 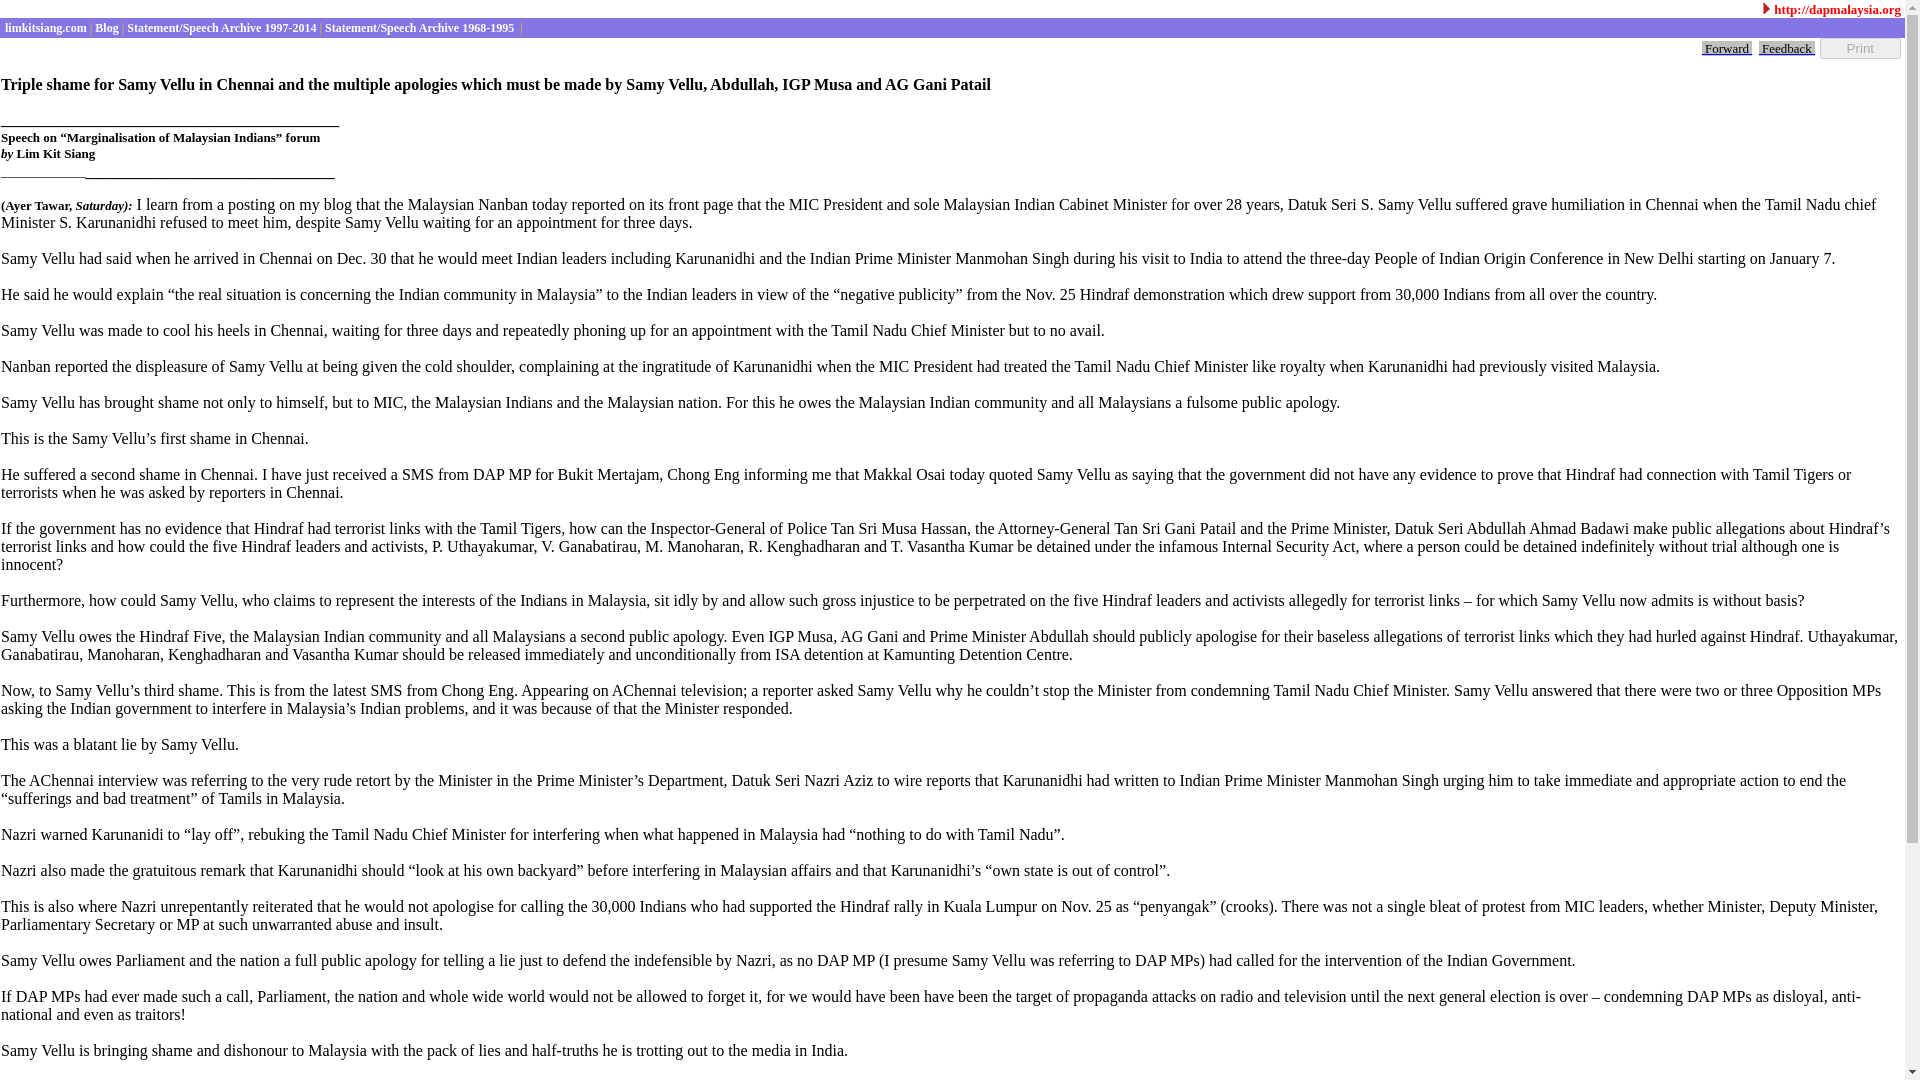 I want to click on      Print     , so click(x=1860, y=48).